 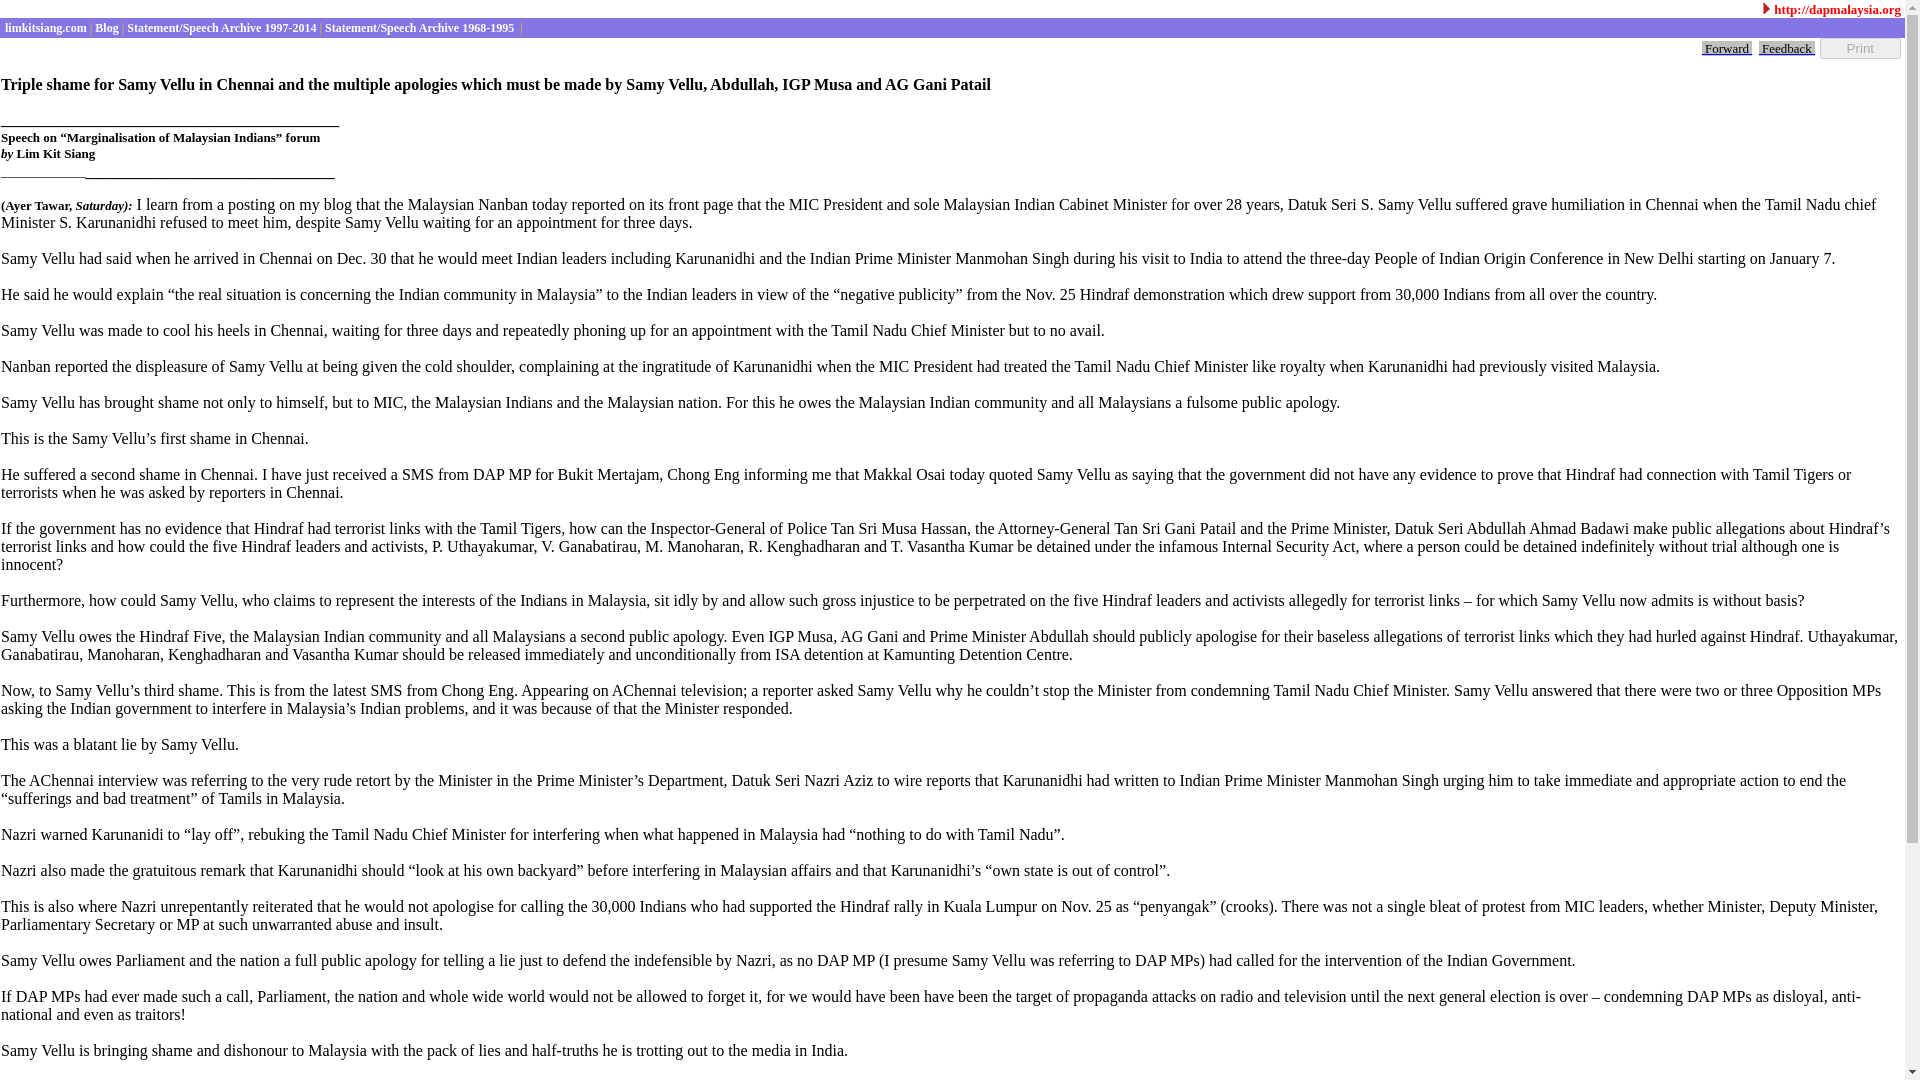 I want to click on      Print     , so click(x=1860, y=48).